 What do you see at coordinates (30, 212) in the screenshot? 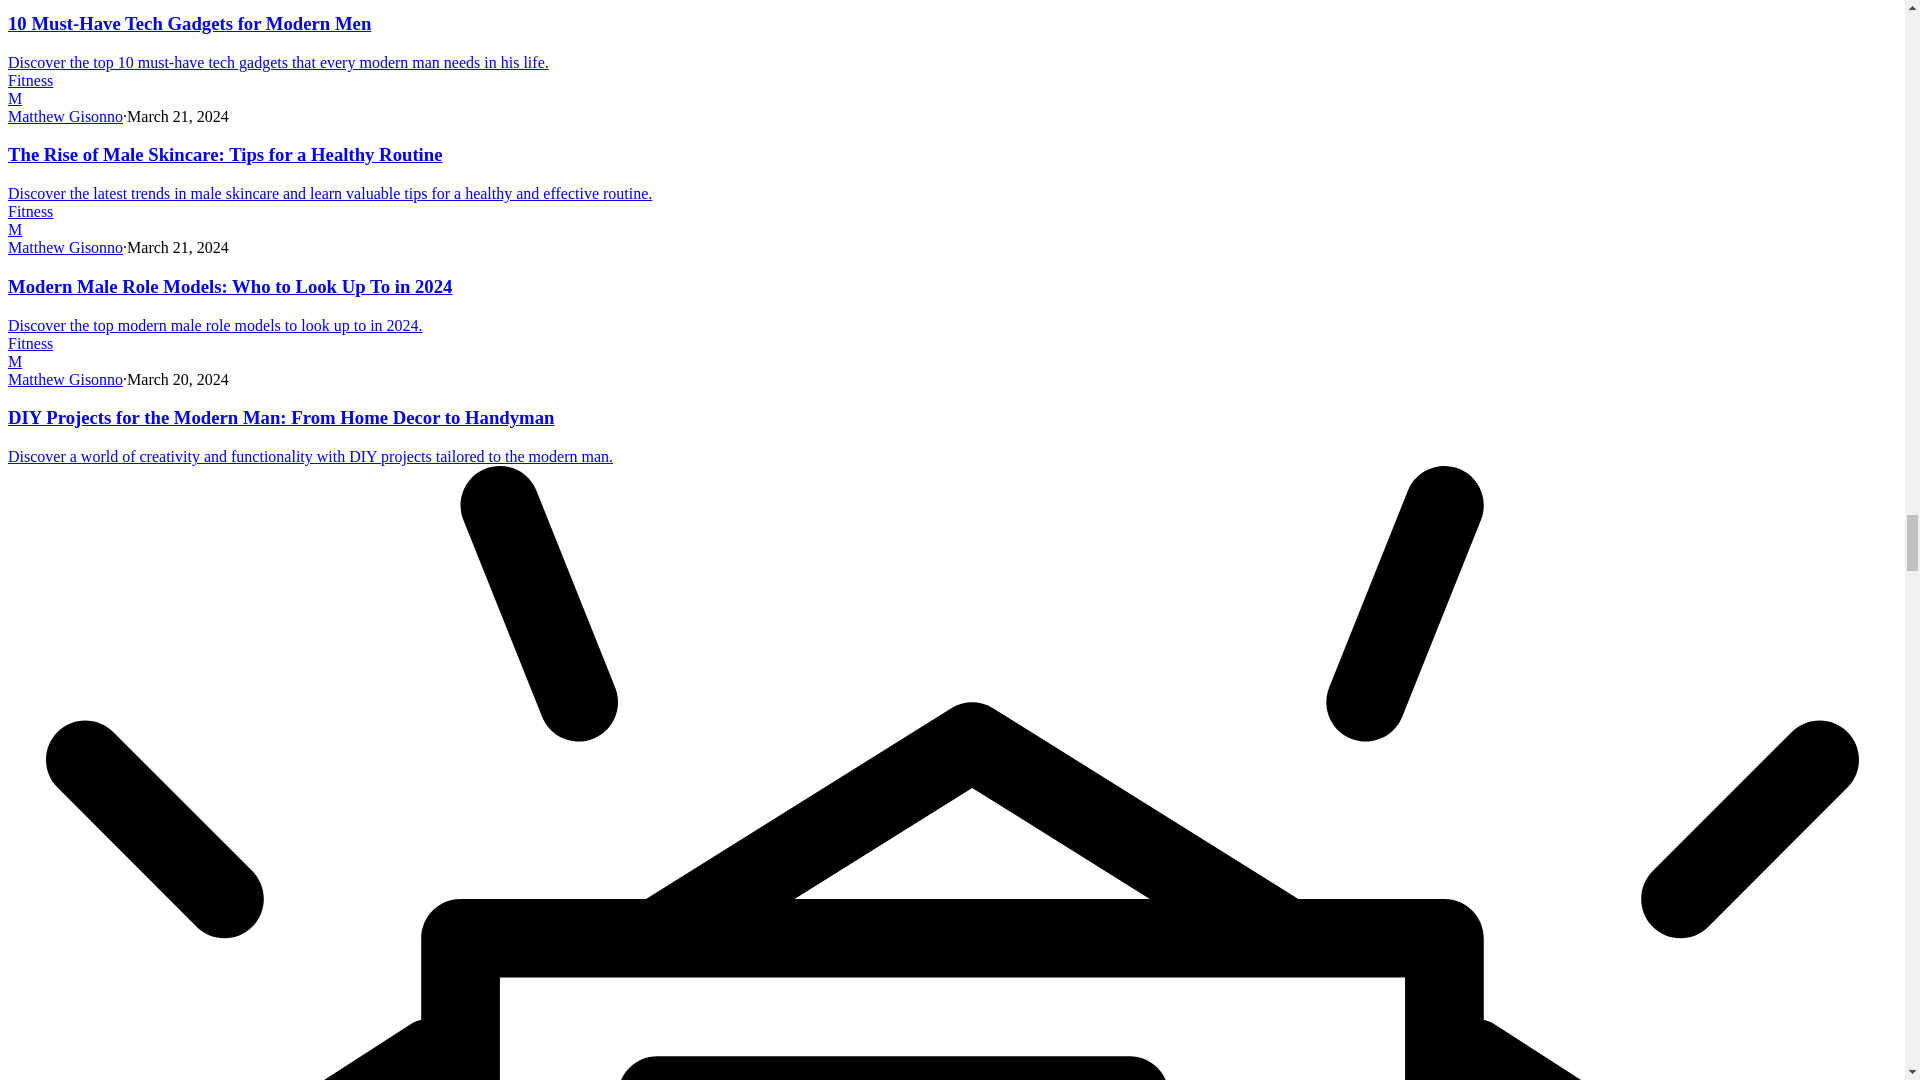
I see `Fitness` at bounding box center [30, 212].